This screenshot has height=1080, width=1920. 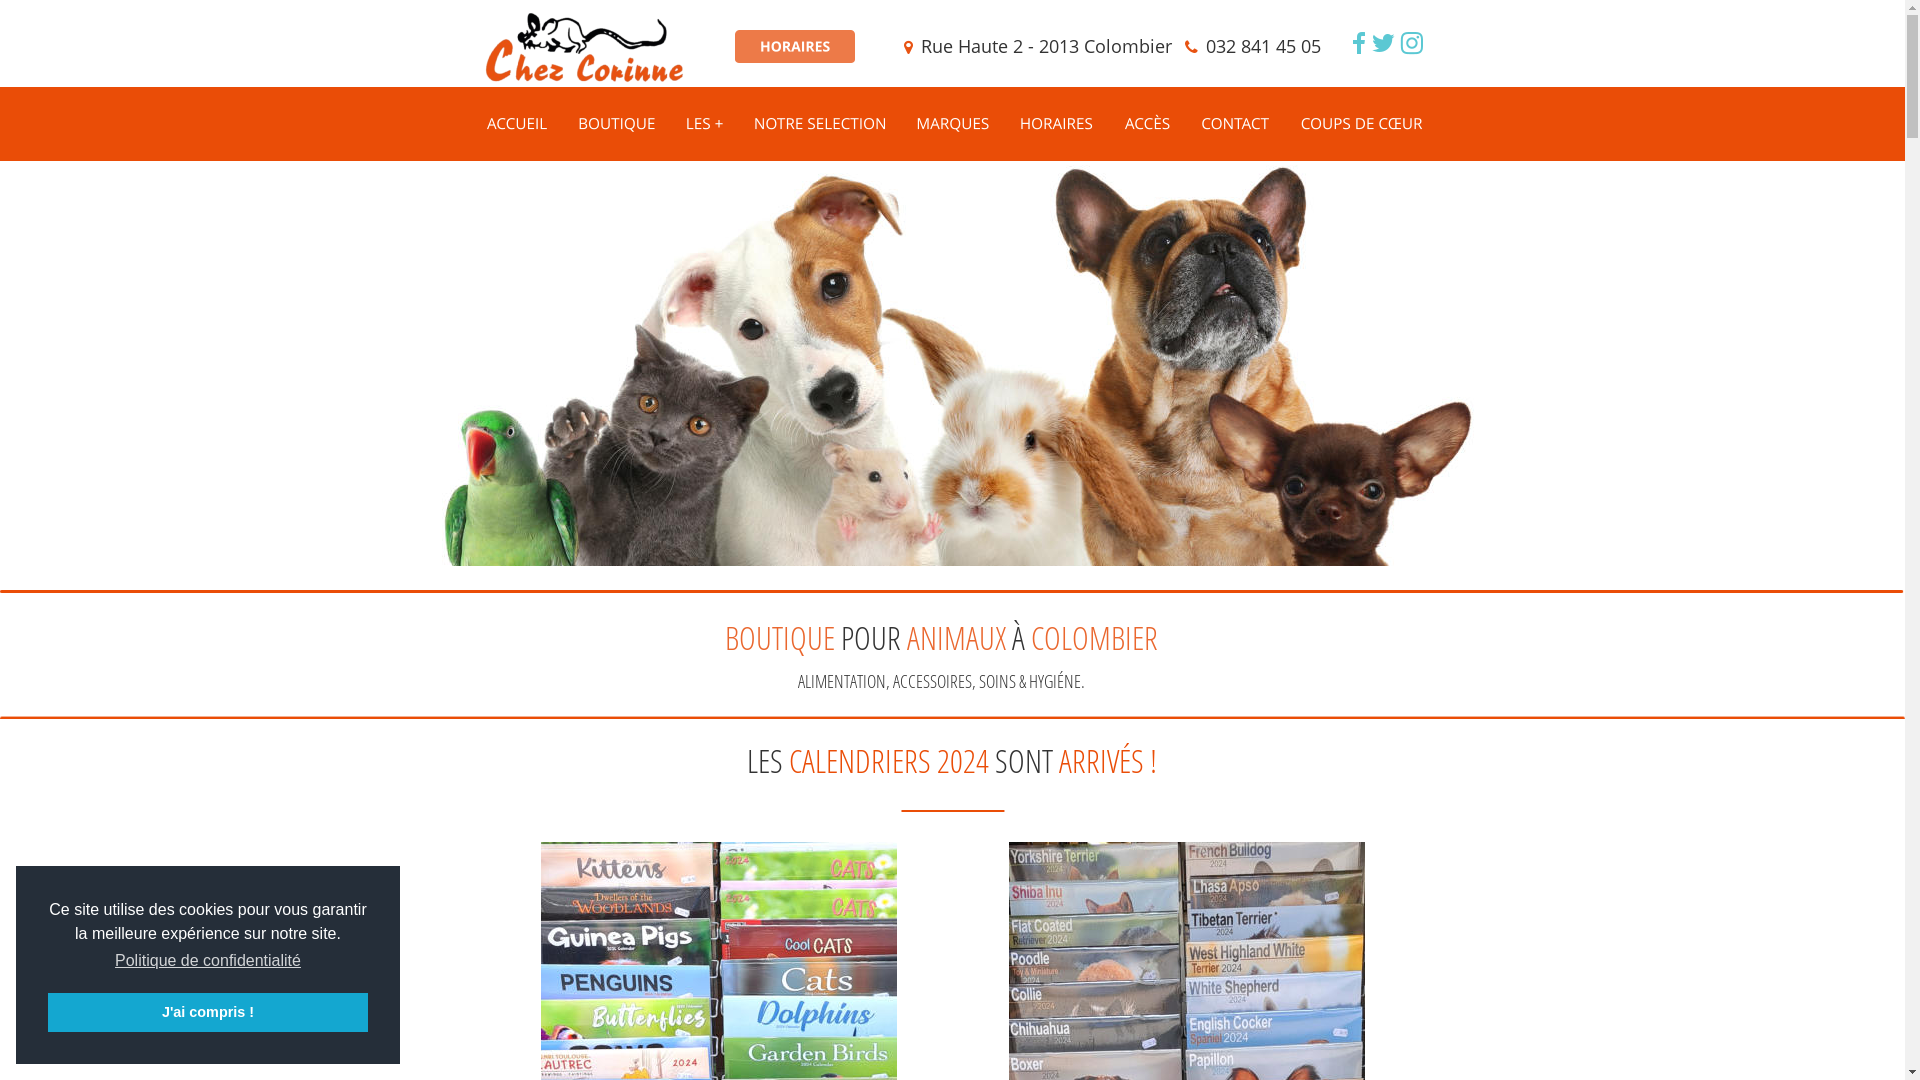 I want to click on J'ai compris !, so click(x=208, y=1012).